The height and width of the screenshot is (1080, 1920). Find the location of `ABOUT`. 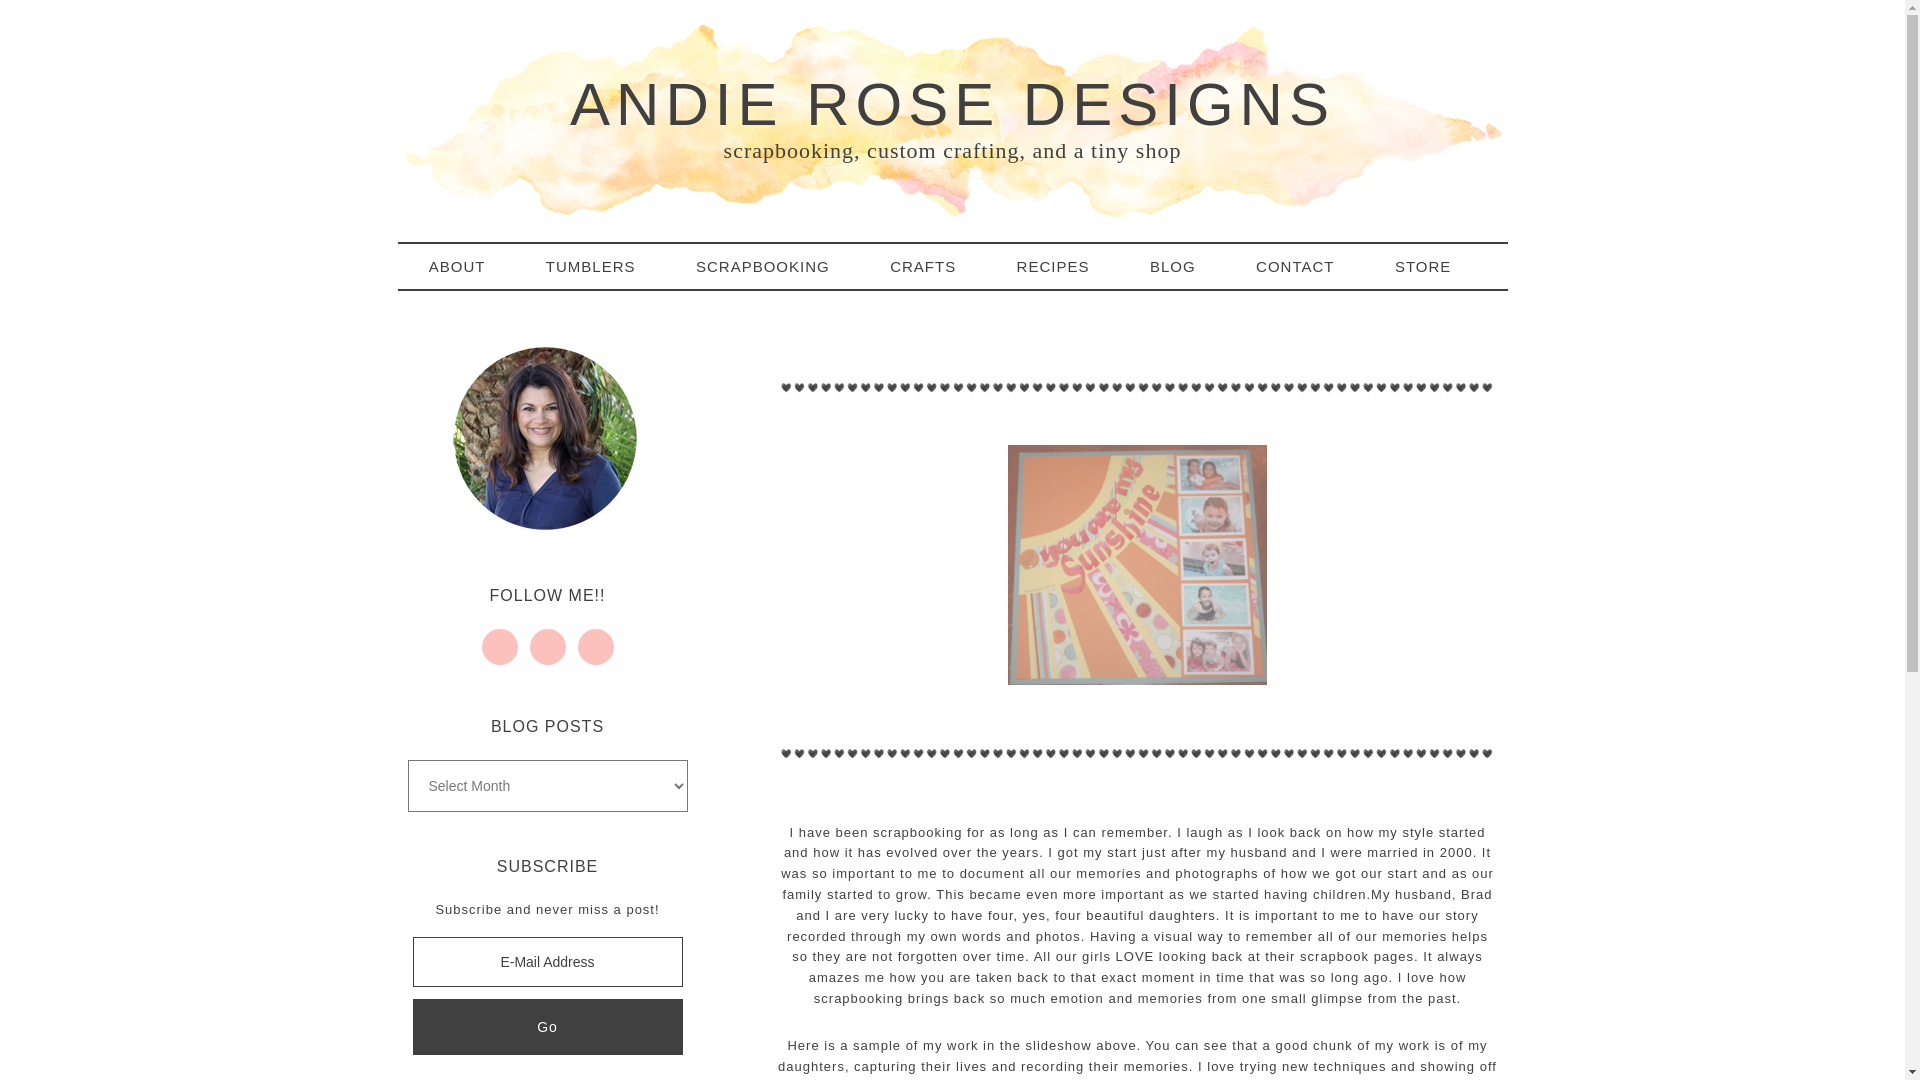

ABOUT is located at coordinates (470, 266).